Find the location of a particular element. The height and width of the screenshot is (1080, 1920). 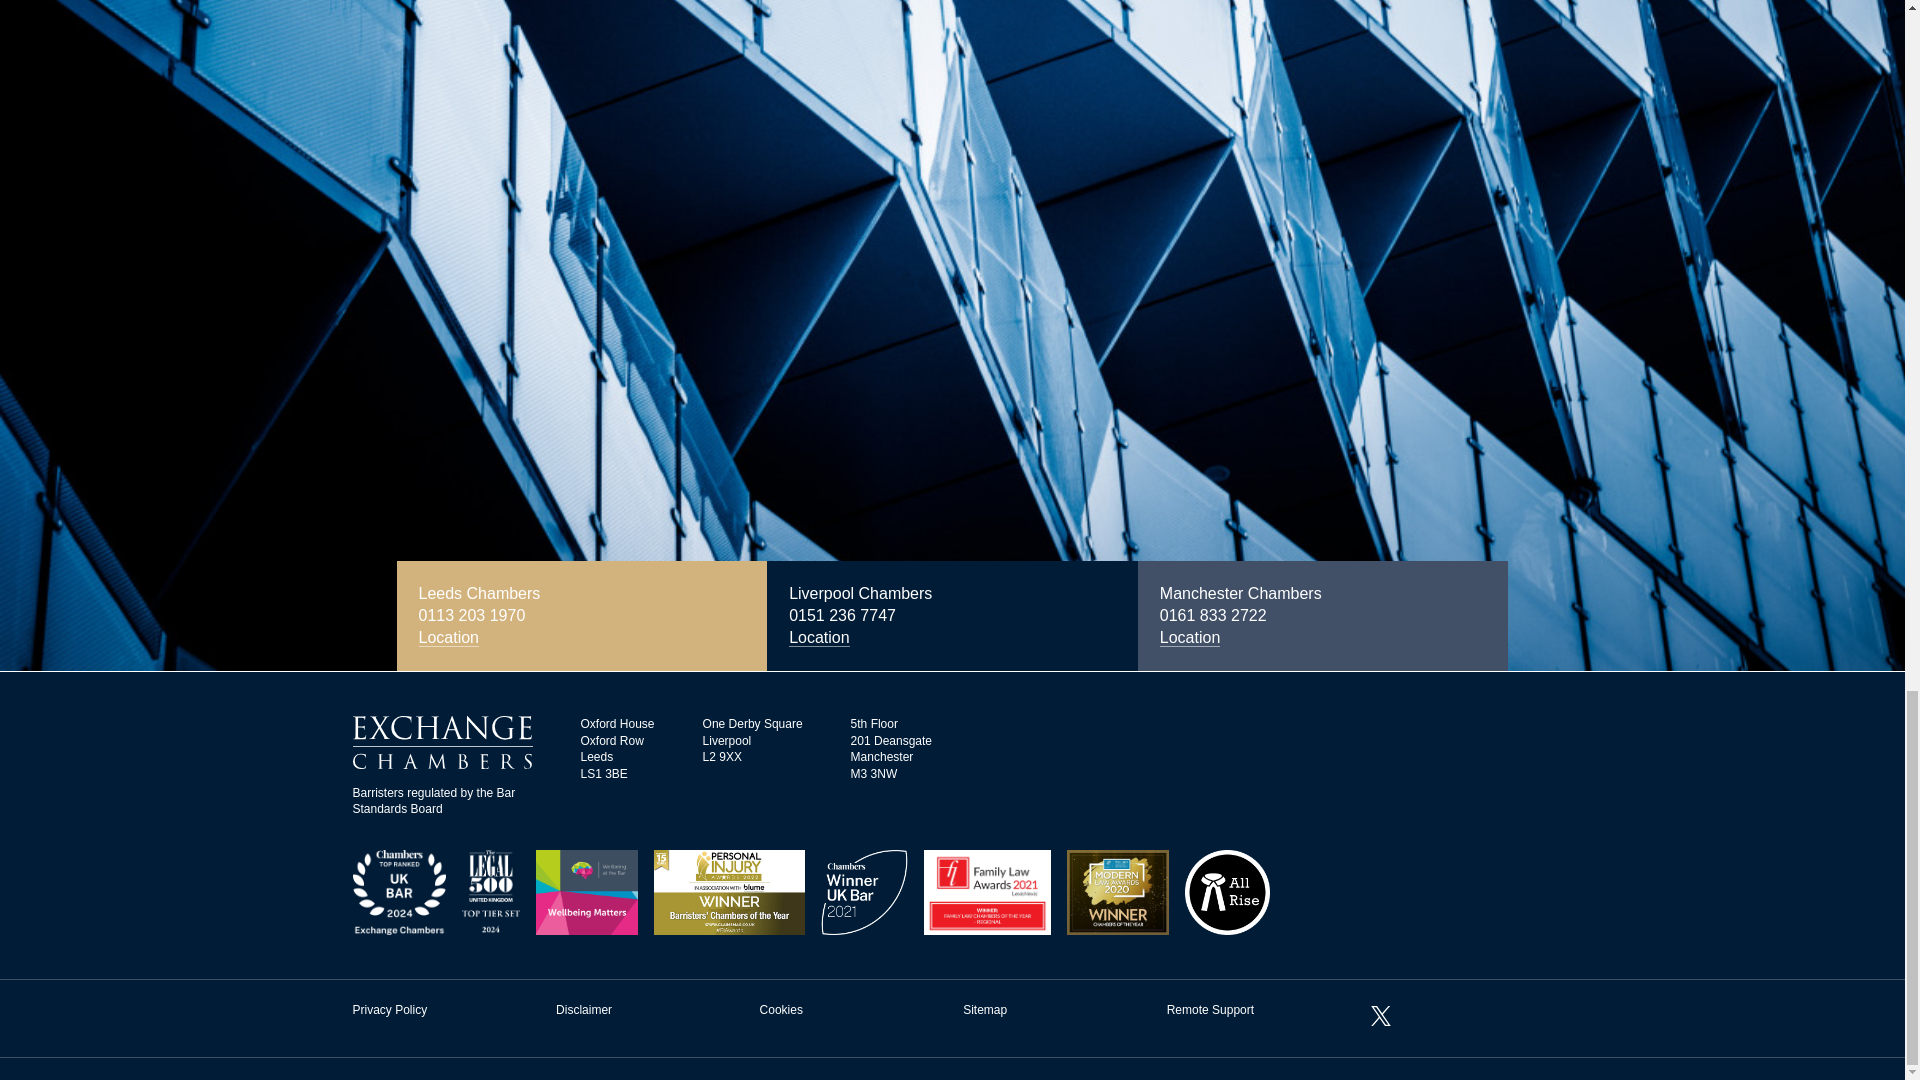

Cookies is located at coordinates (781, 1010).